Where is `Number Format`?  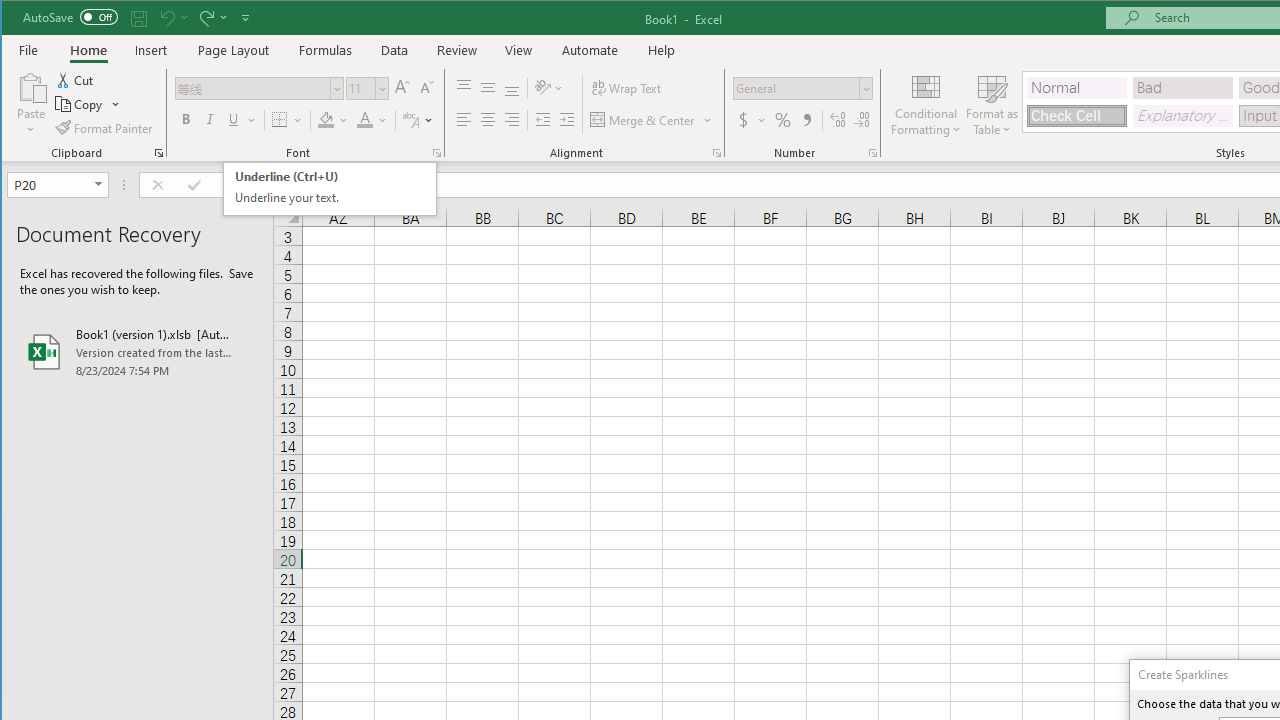
Number Format is located at coordinates (802, 88).